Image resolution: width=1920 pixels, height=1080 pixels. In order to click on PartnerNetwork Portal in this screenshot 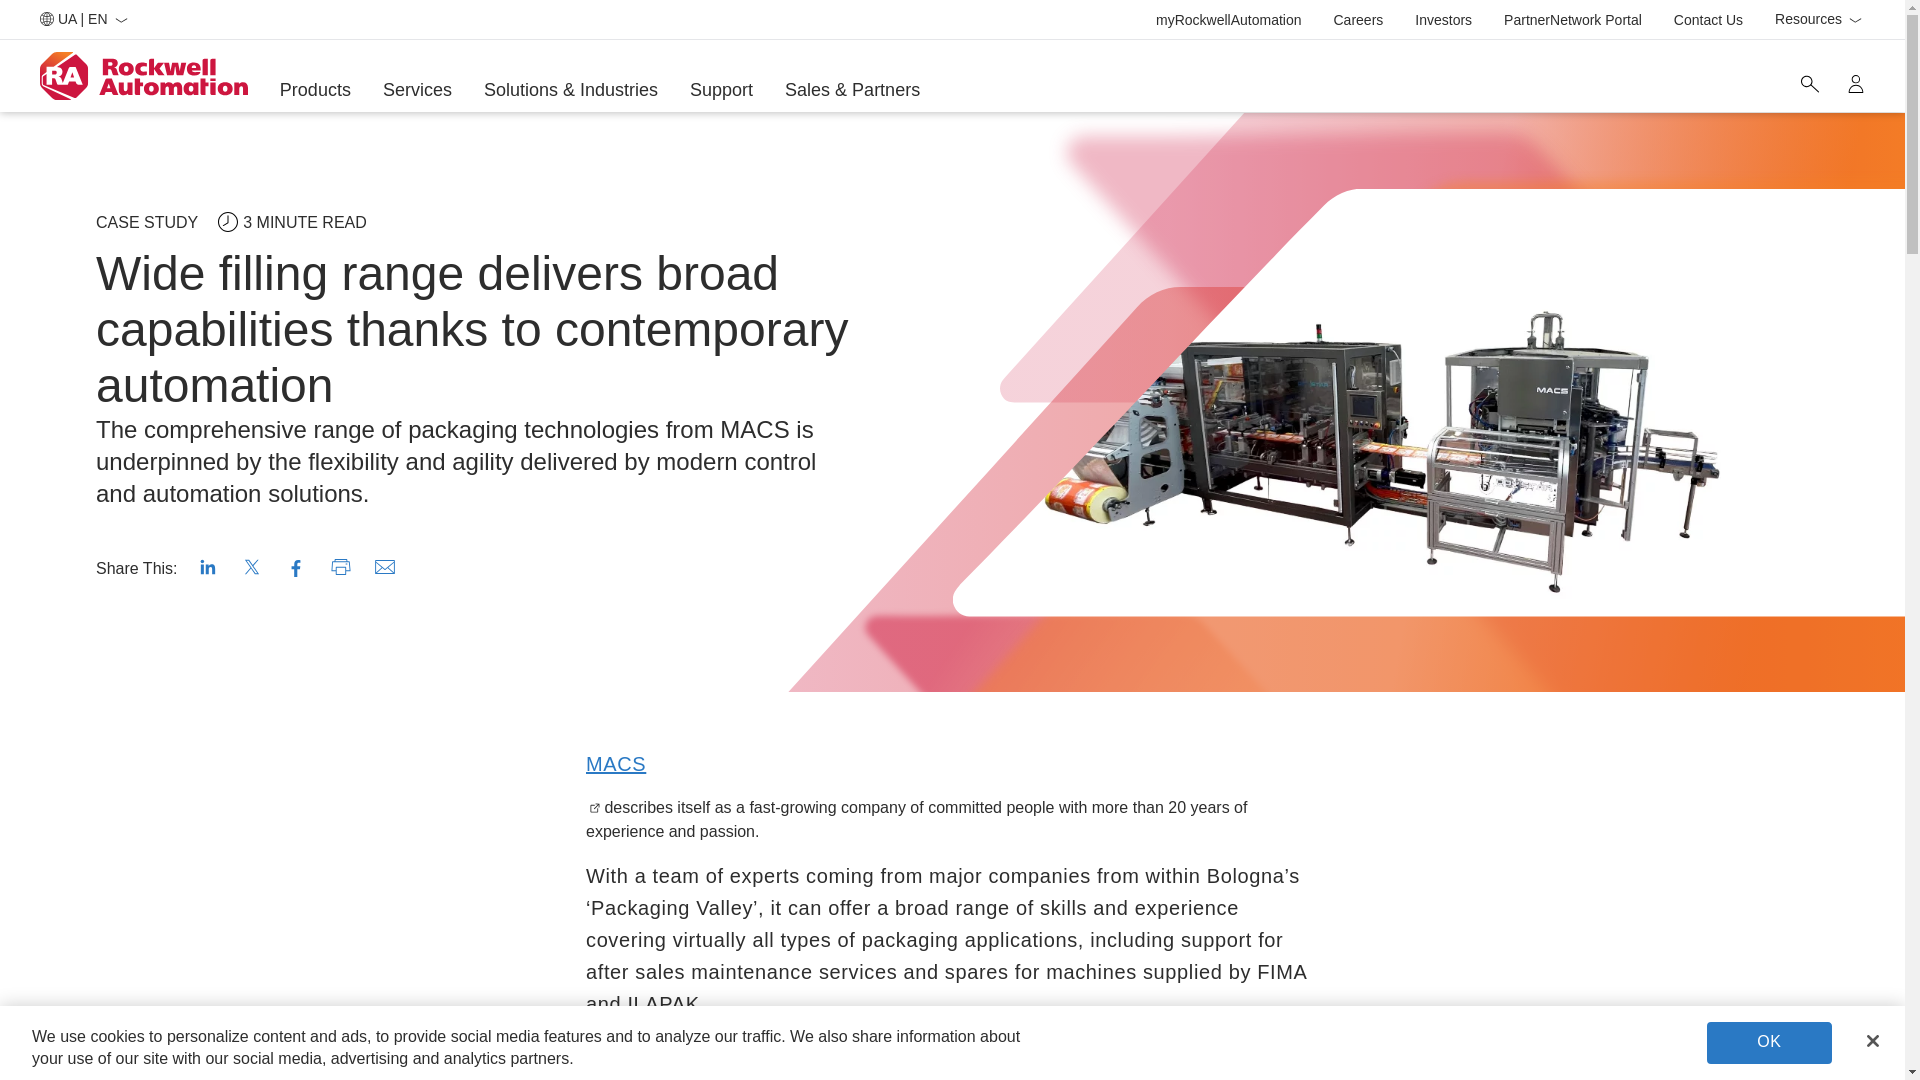, I will do `click(1572, 20)`.